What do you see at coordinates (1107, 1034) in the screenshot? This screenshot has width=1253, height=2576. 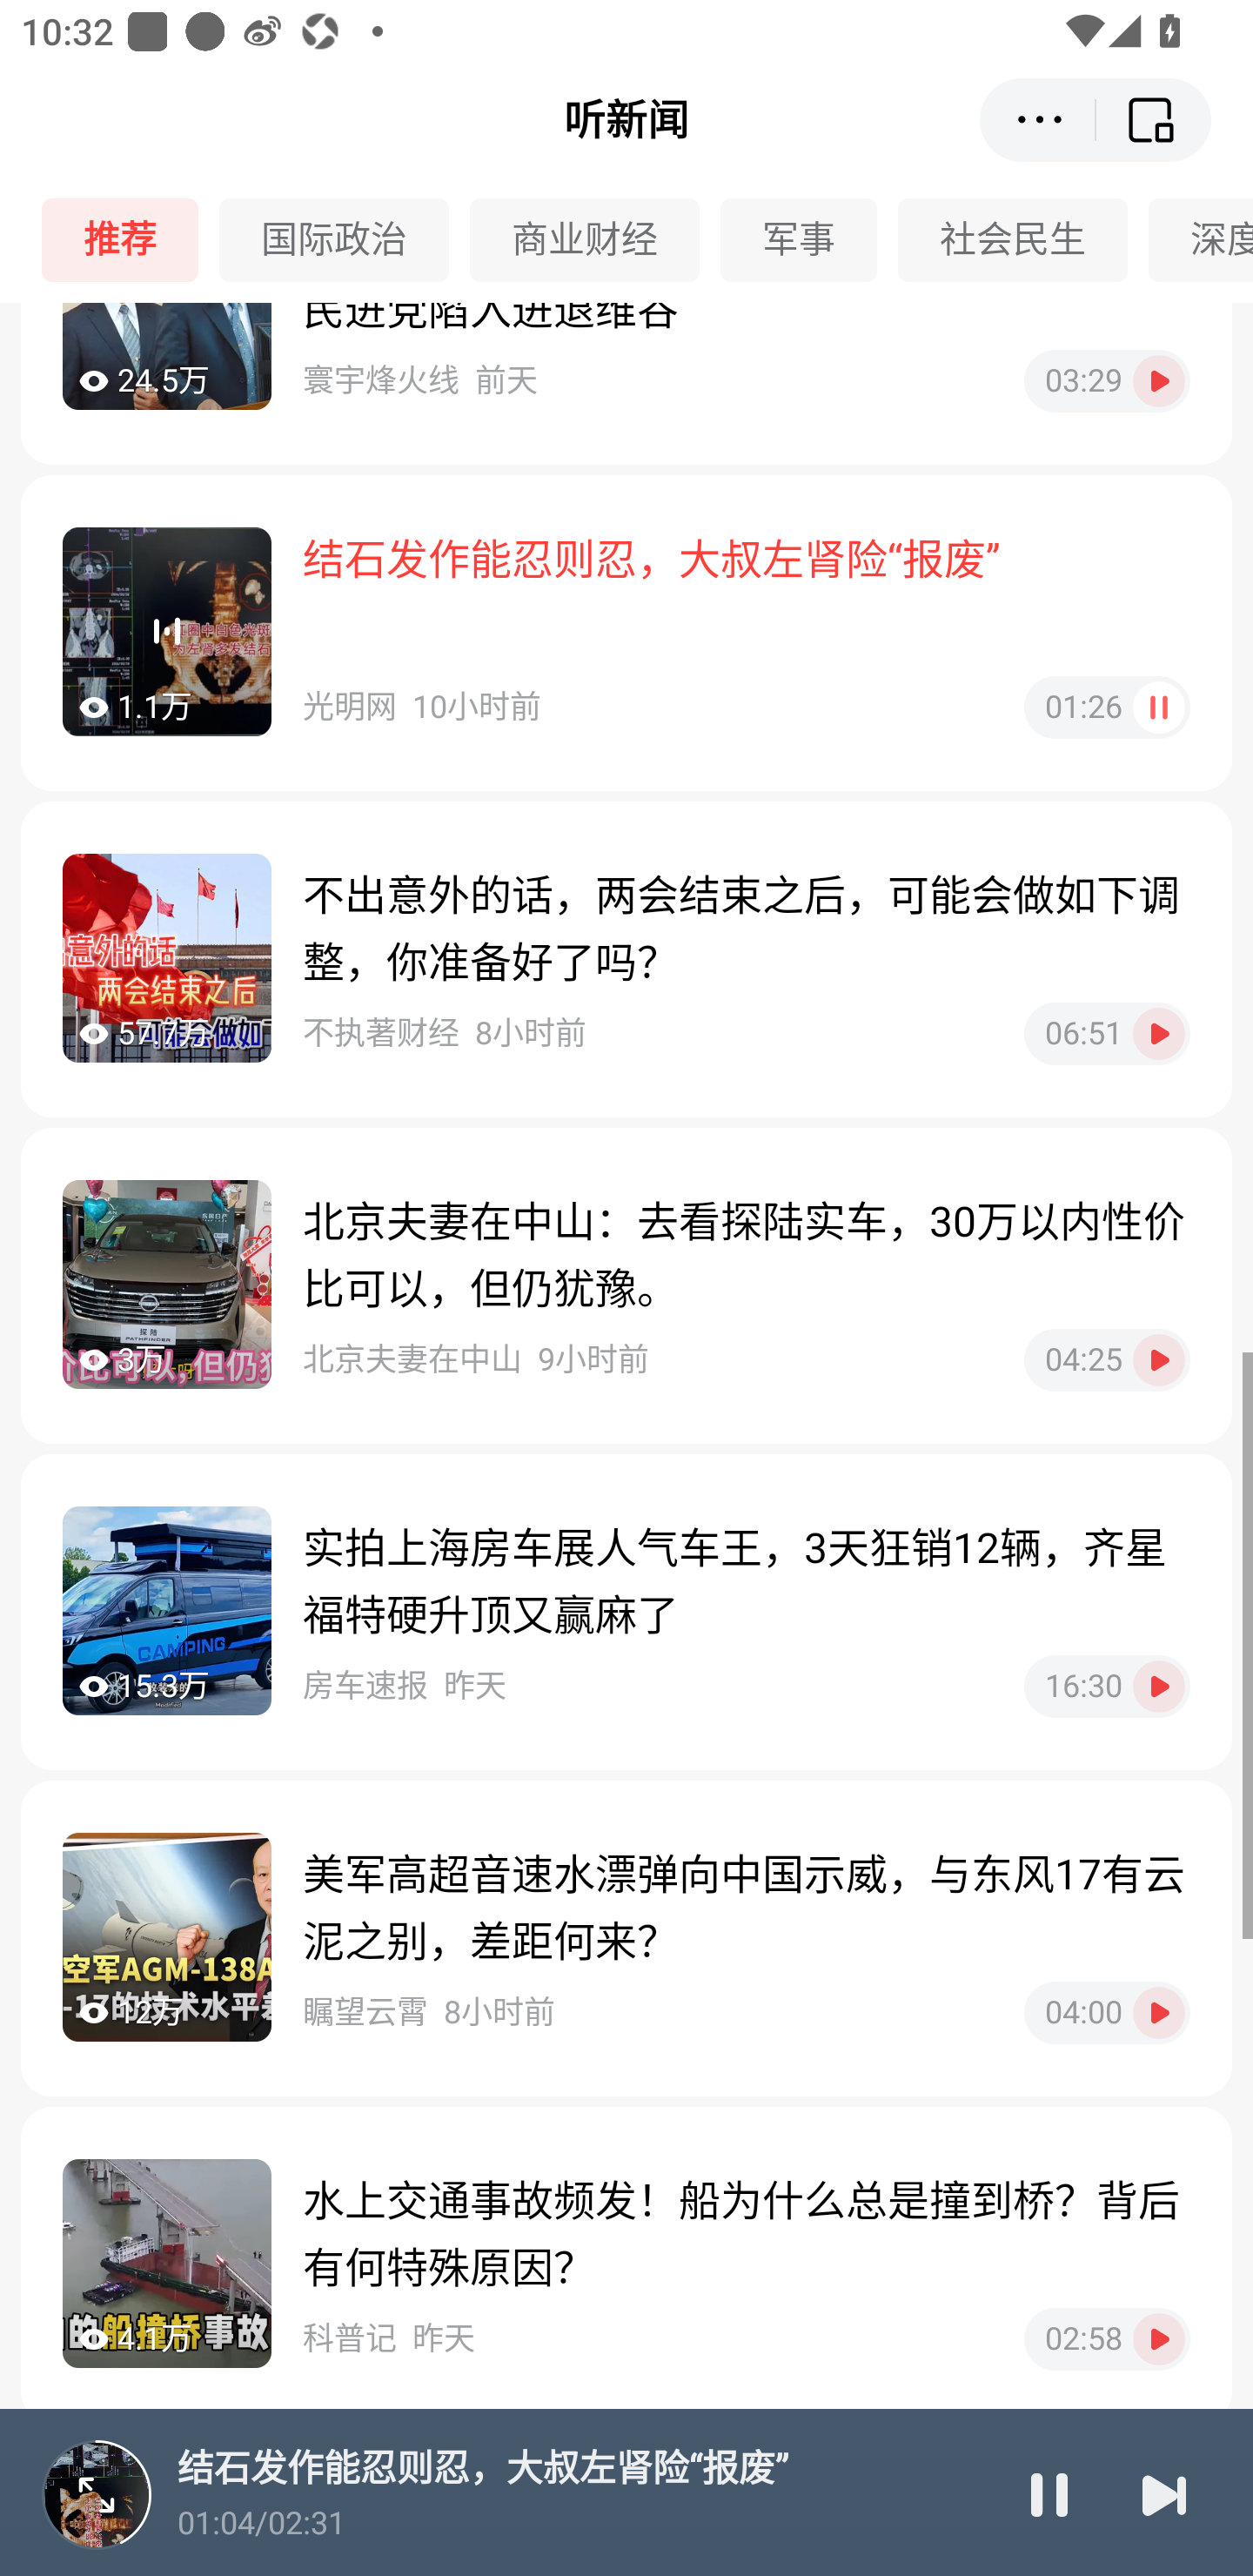 I see `06:51` at bounding box center [1107, 1034].